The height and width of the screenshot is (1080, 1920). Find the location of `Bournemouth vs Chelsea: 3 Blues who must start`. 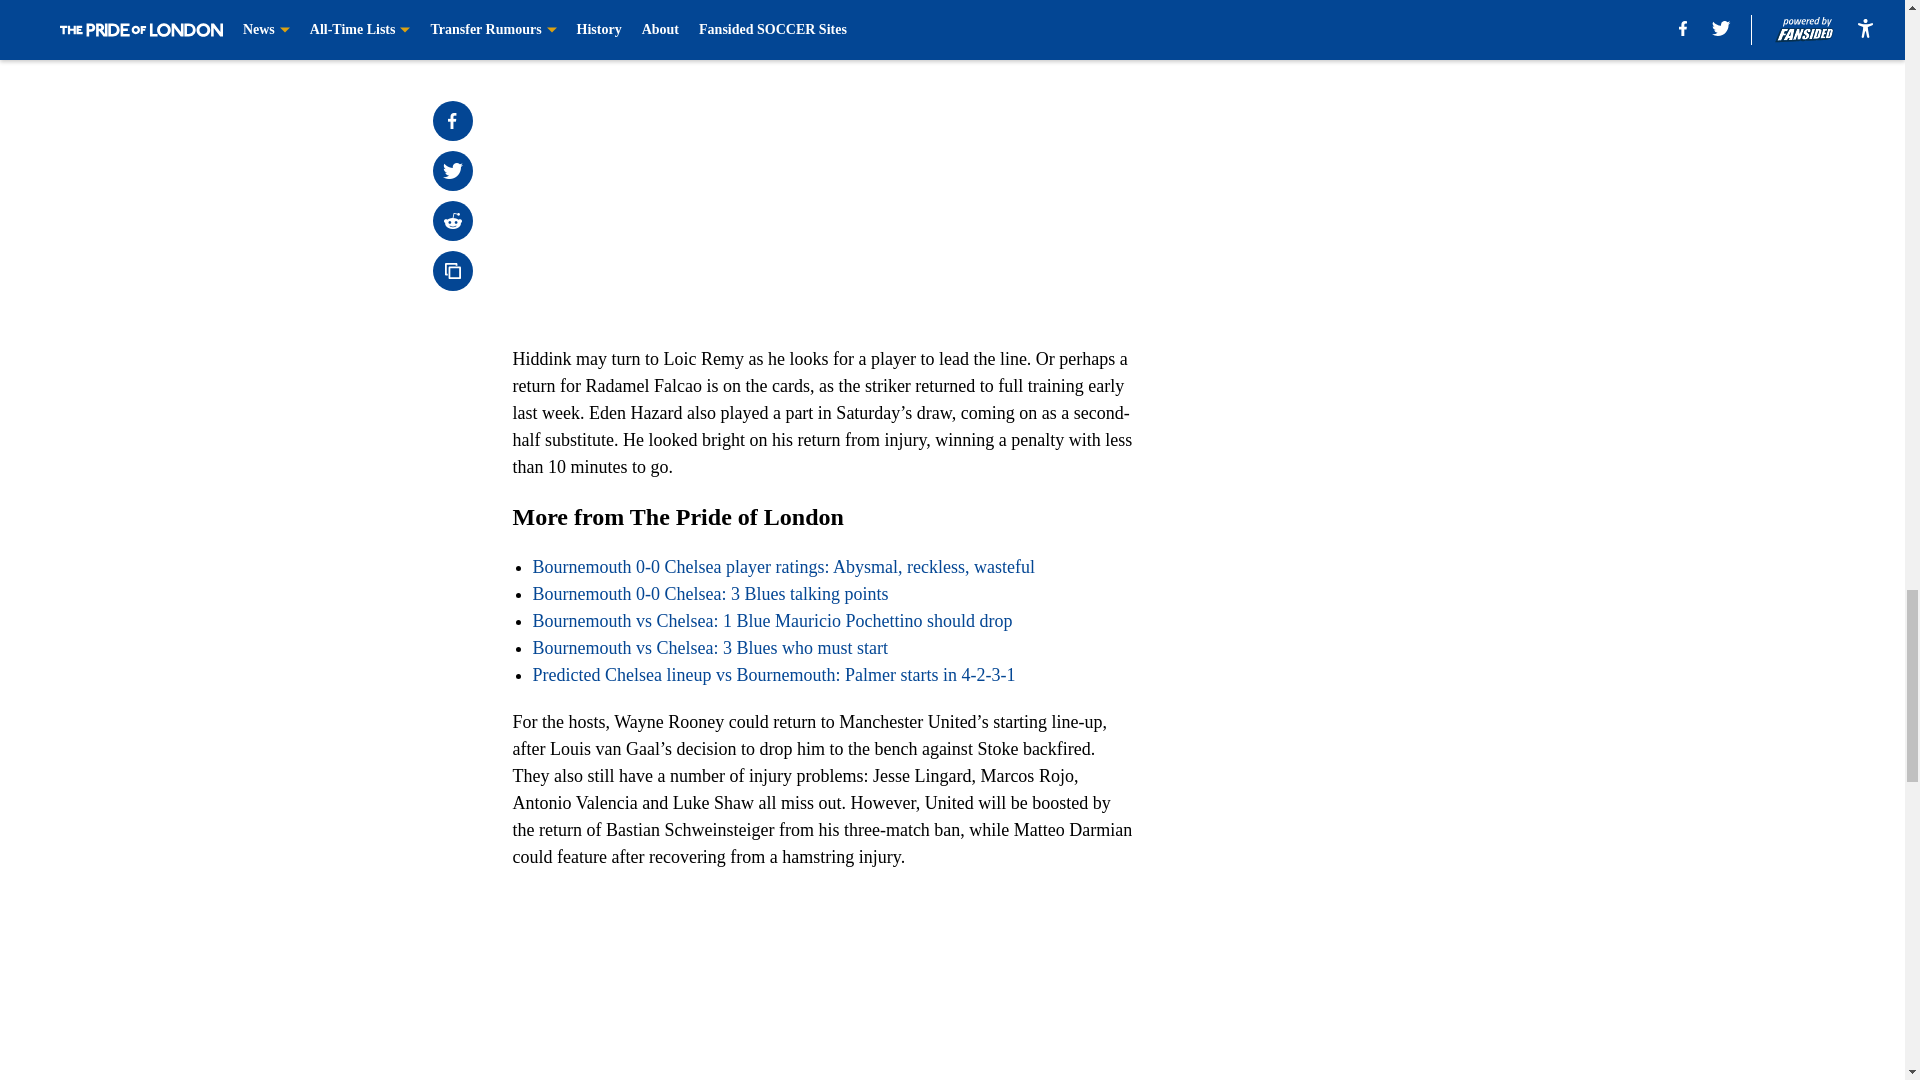

Bournemouth vs Chelsea: 3 Blues who must start is located at coordinates (709, 648).